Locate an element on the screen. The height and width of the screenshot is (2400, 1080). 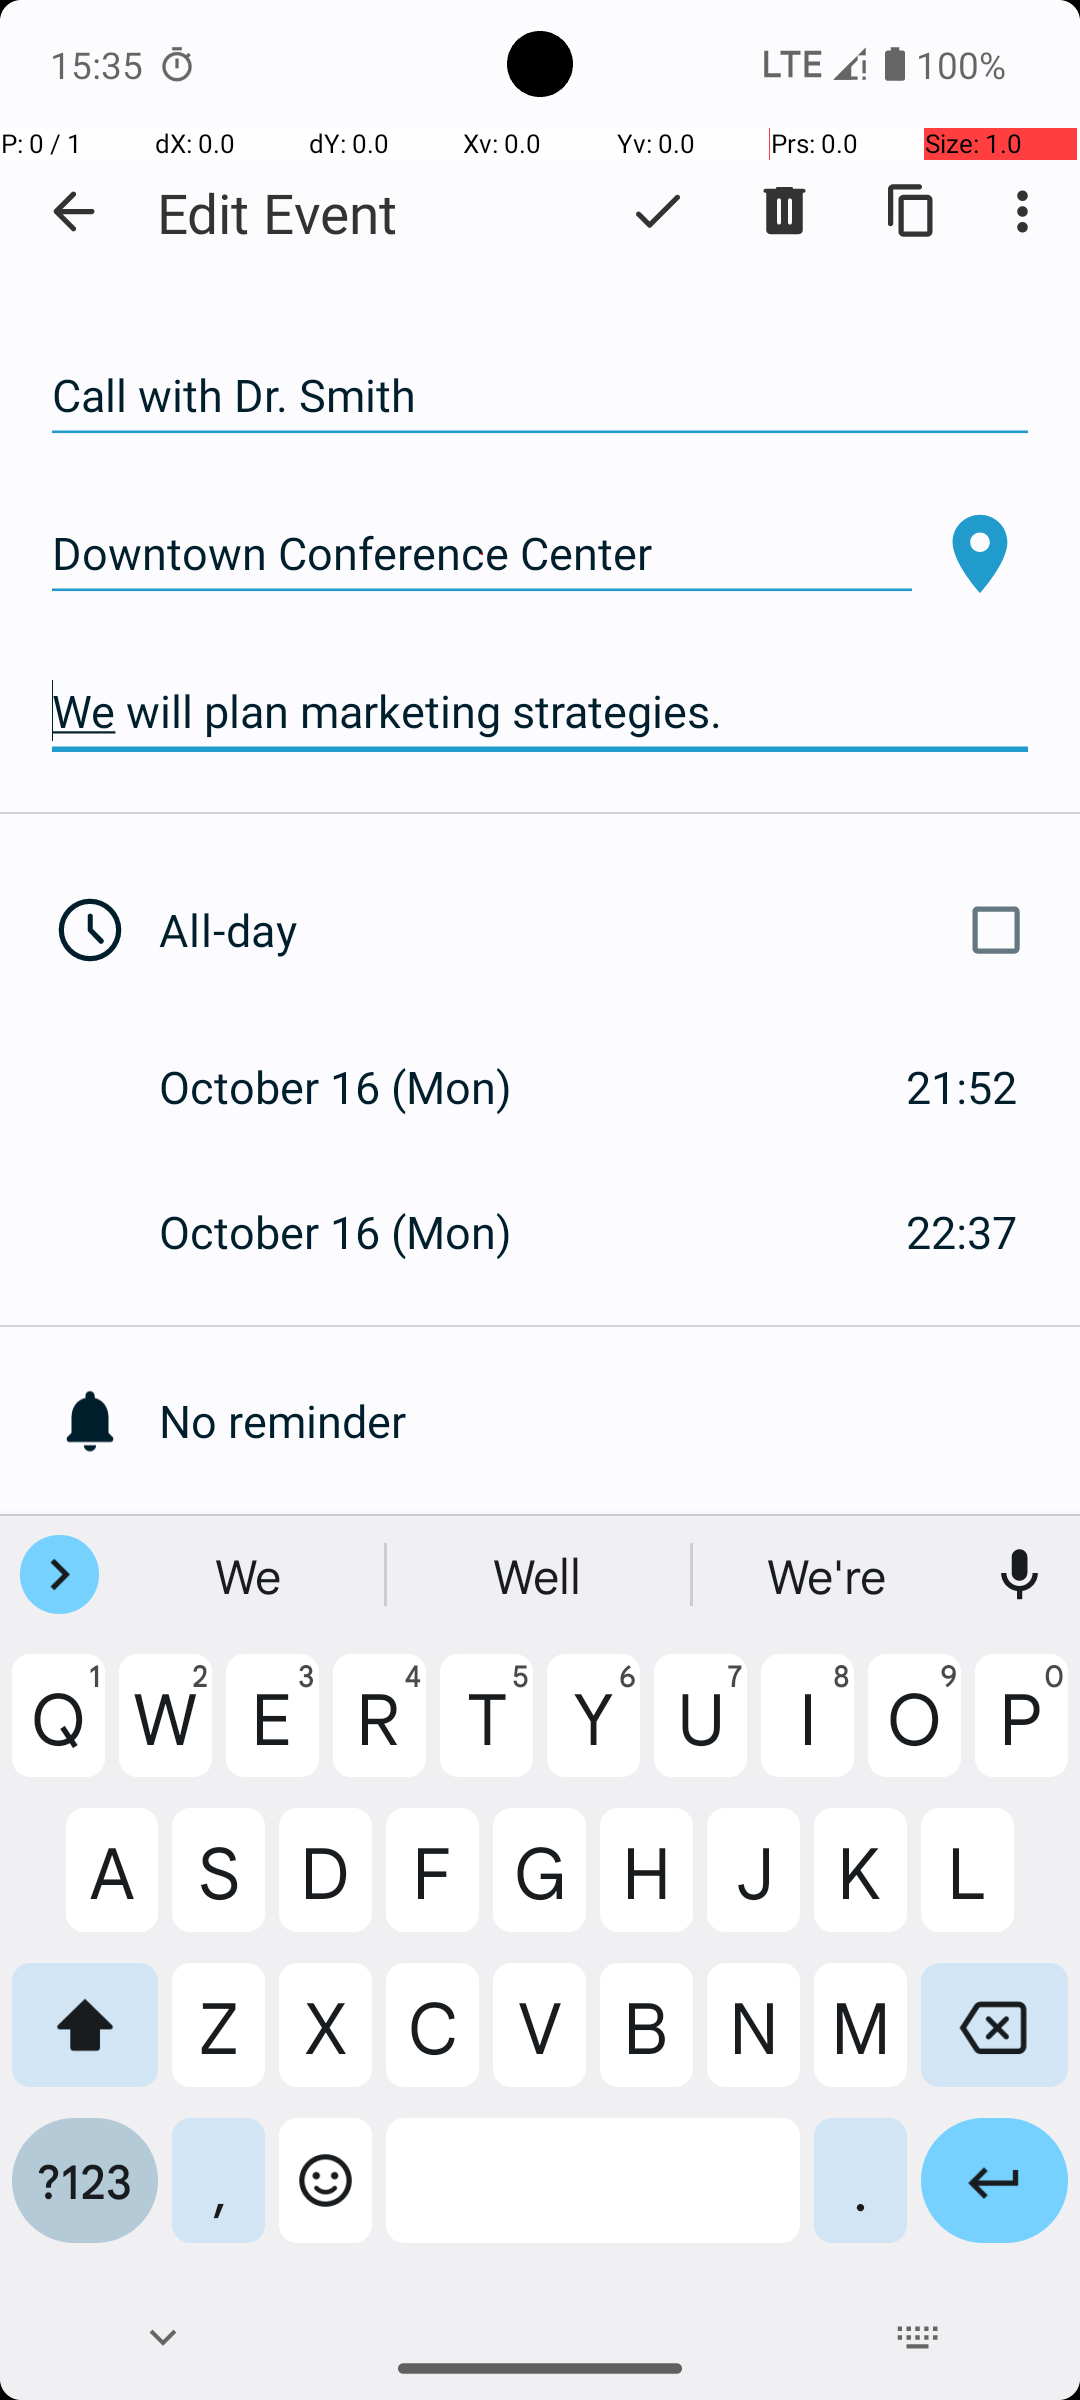
We will plan marketing strategies. is located at coordinates (540, 712).